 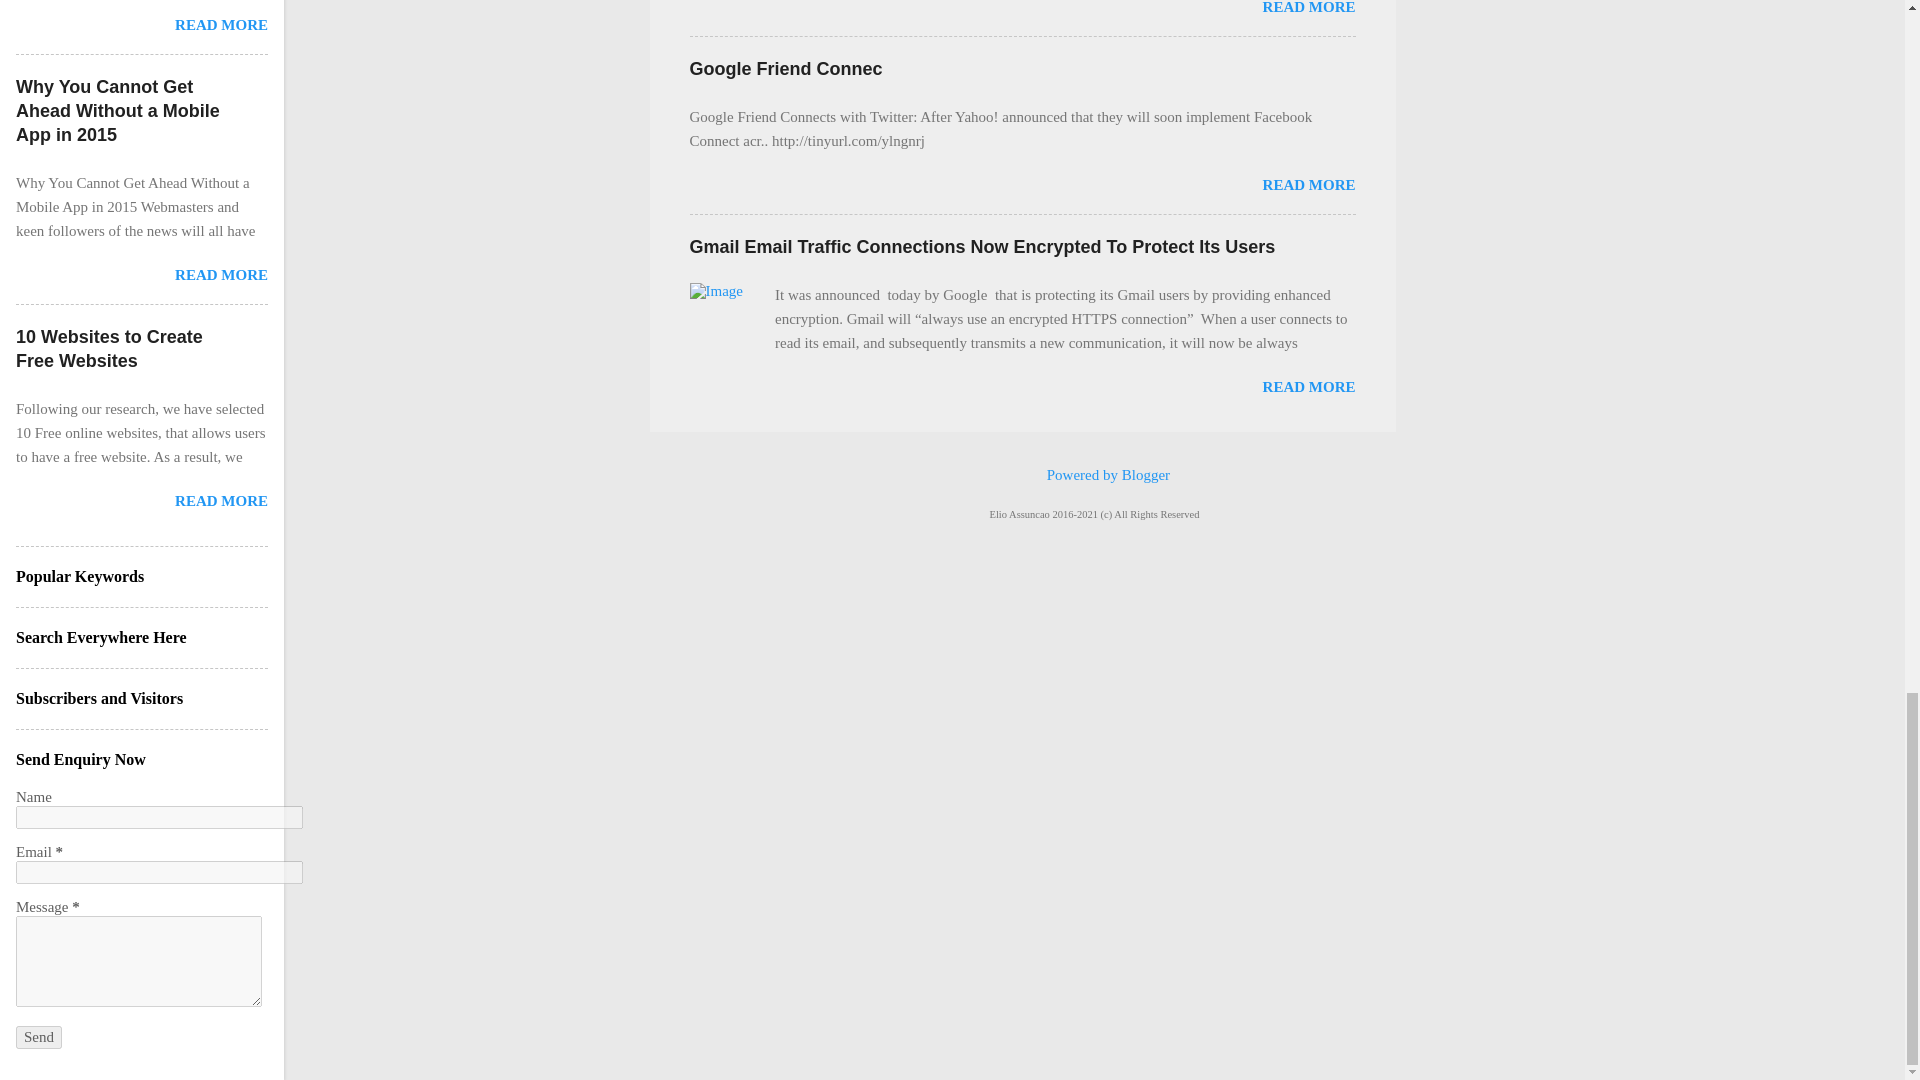 What do you see at coordinates (786, 68) in the screenshot?
I see `Google Friend Connec` at bounding box center [786, 68].